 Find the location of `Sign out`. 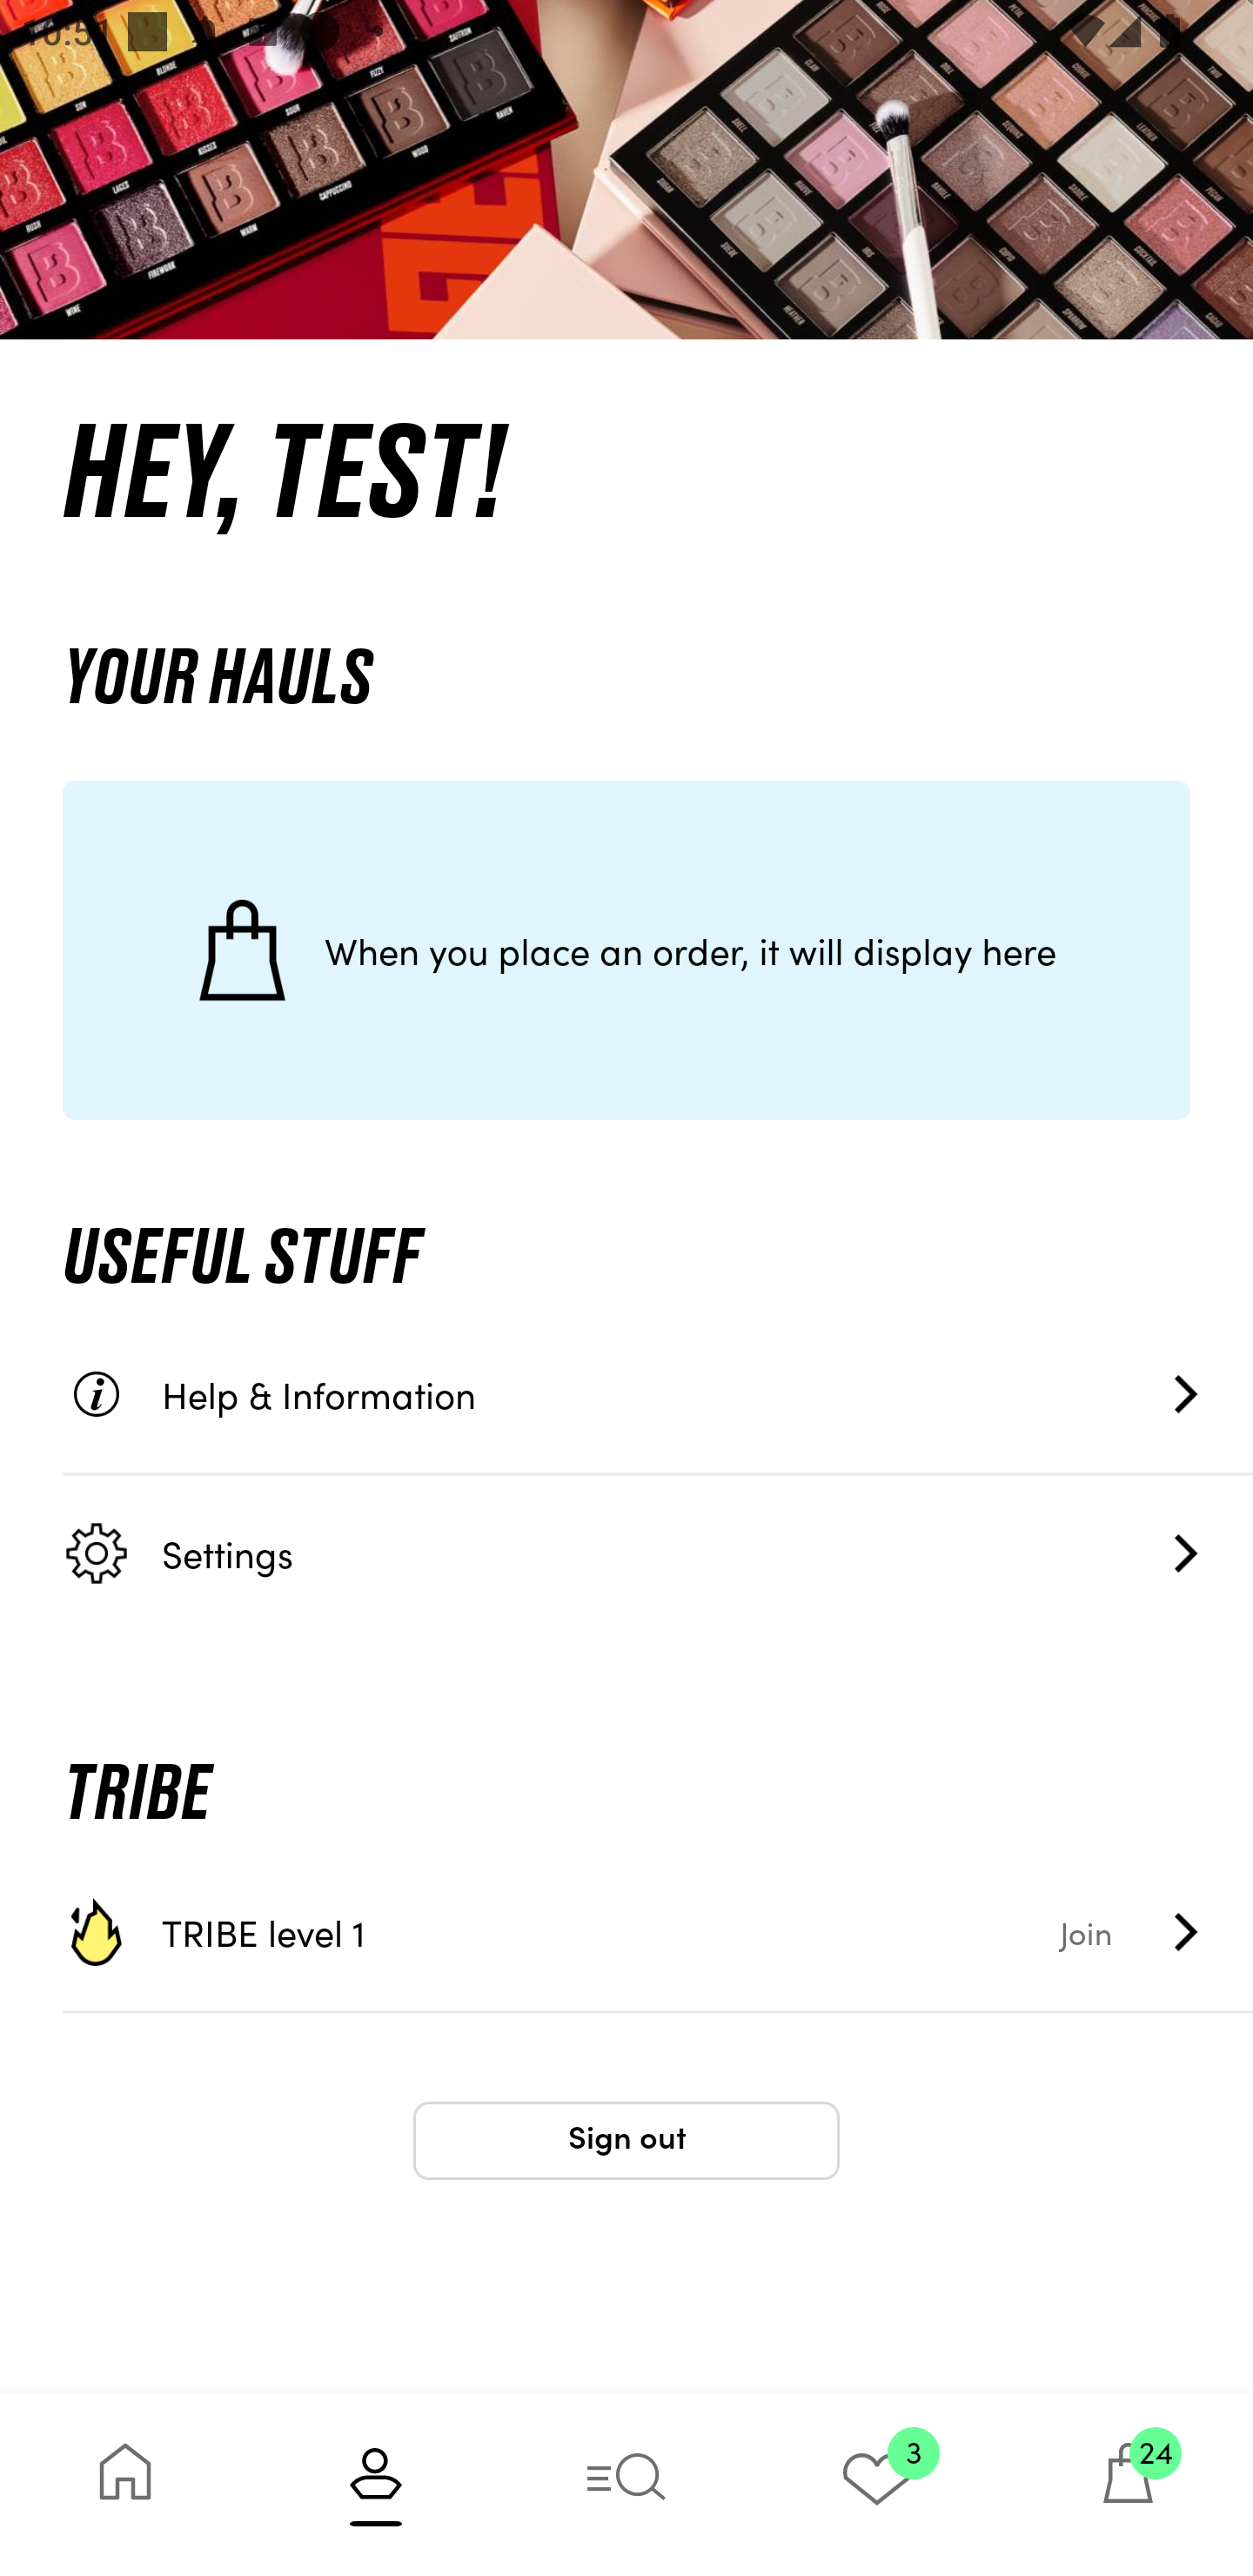

Sign out is located at coordinates (626, 2141).